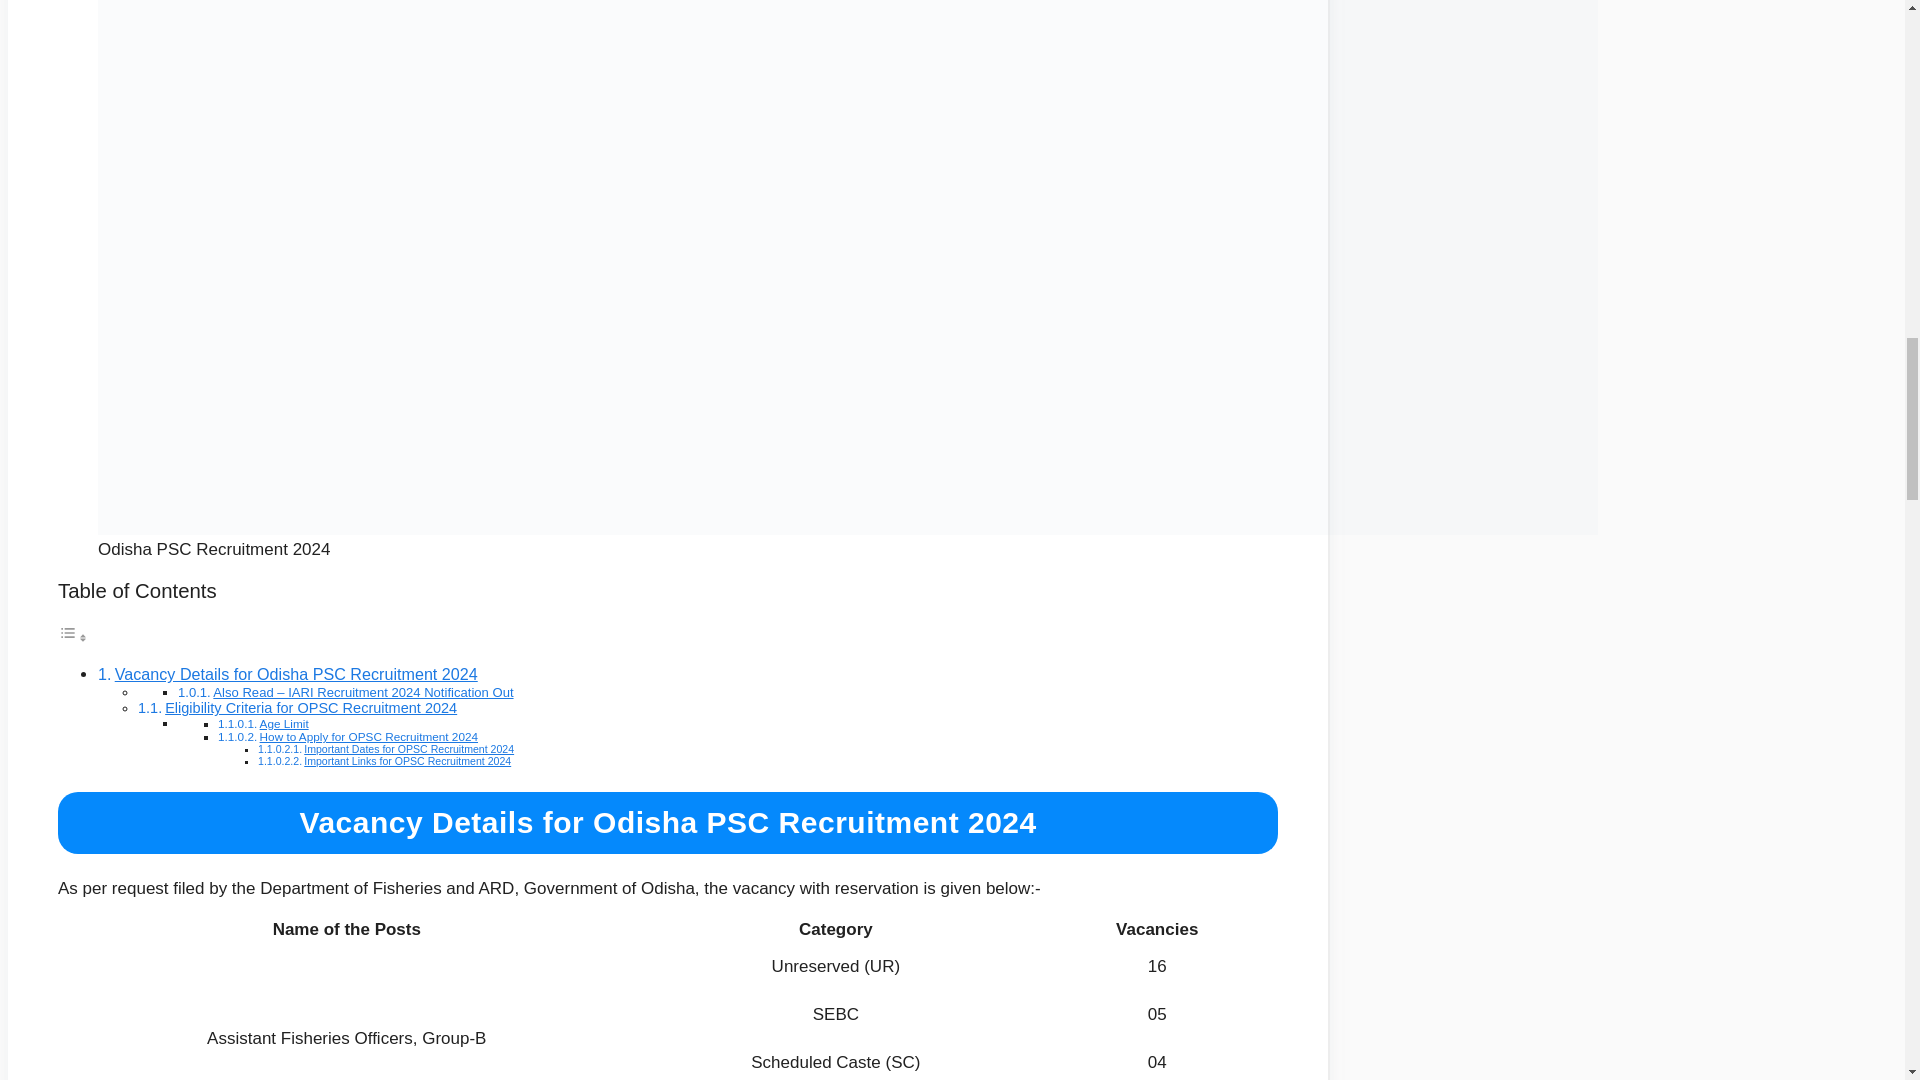  What do you see at coordinates (310, 708) in the screenshot?
I see `Eligibility Criteria for OPSC Recruitment 2024` at bounding box center [310, 708].